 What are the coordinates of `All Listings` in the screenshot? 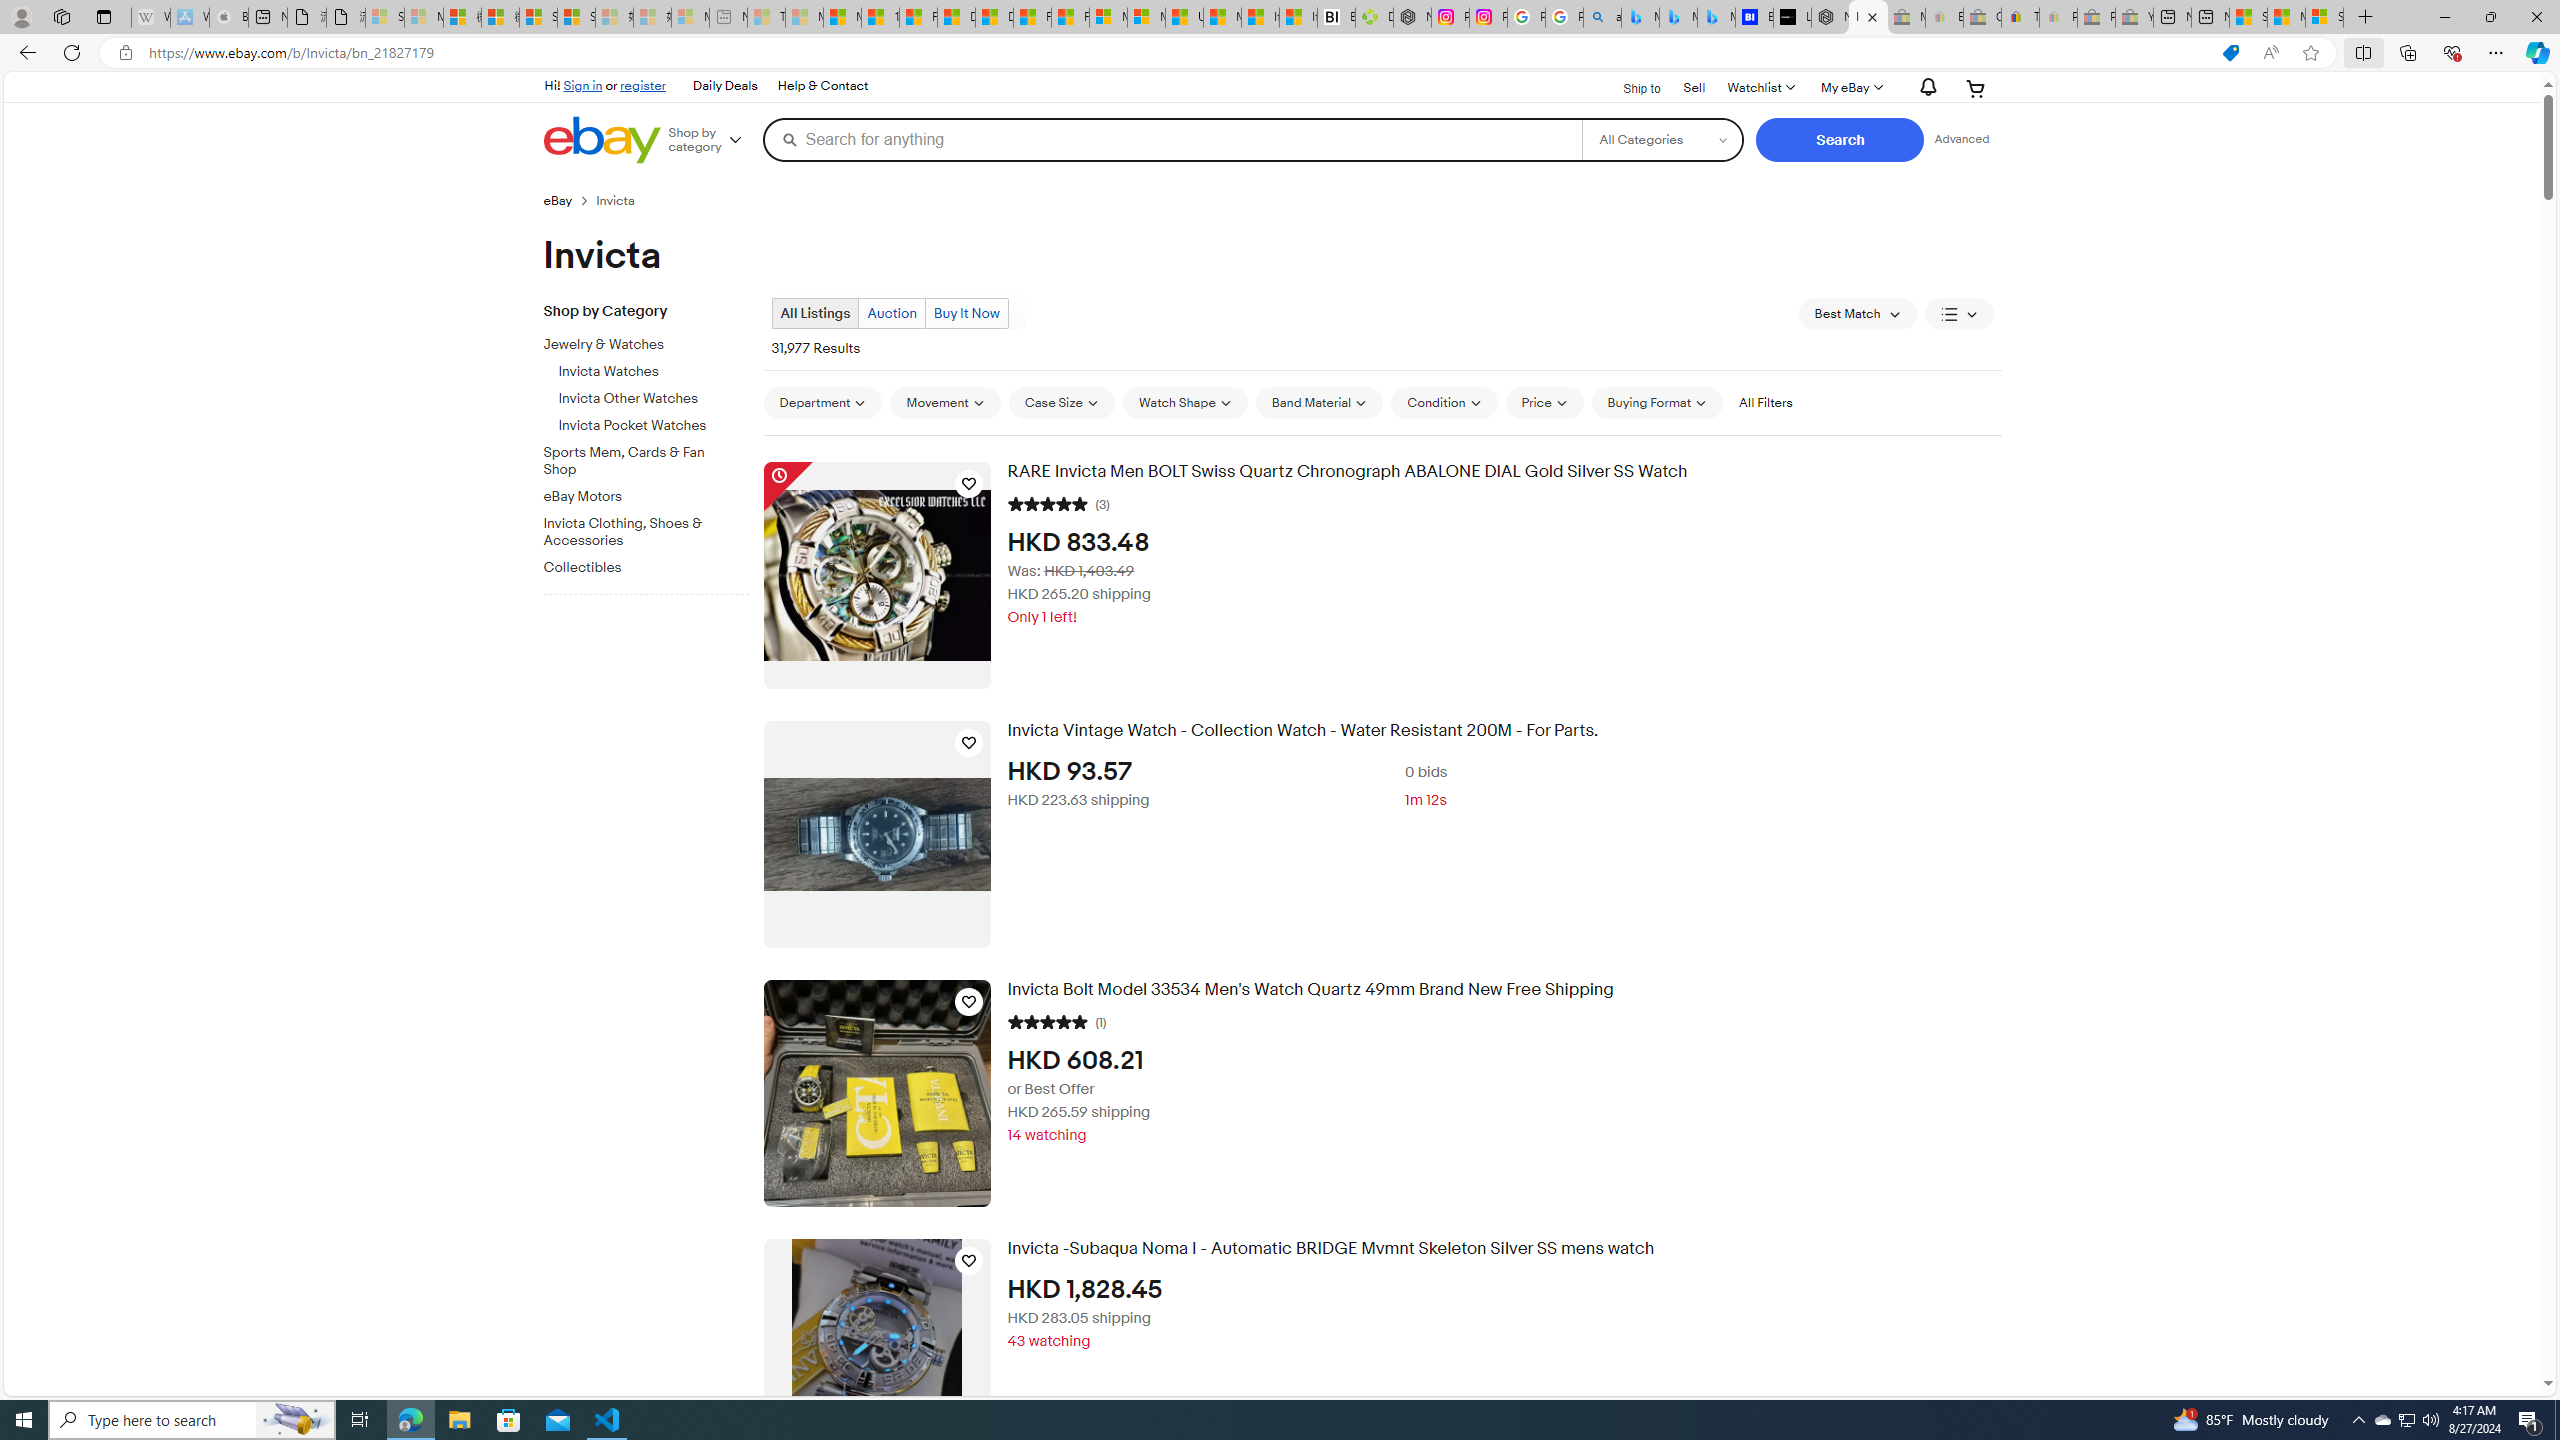 It's located at (815, 313).